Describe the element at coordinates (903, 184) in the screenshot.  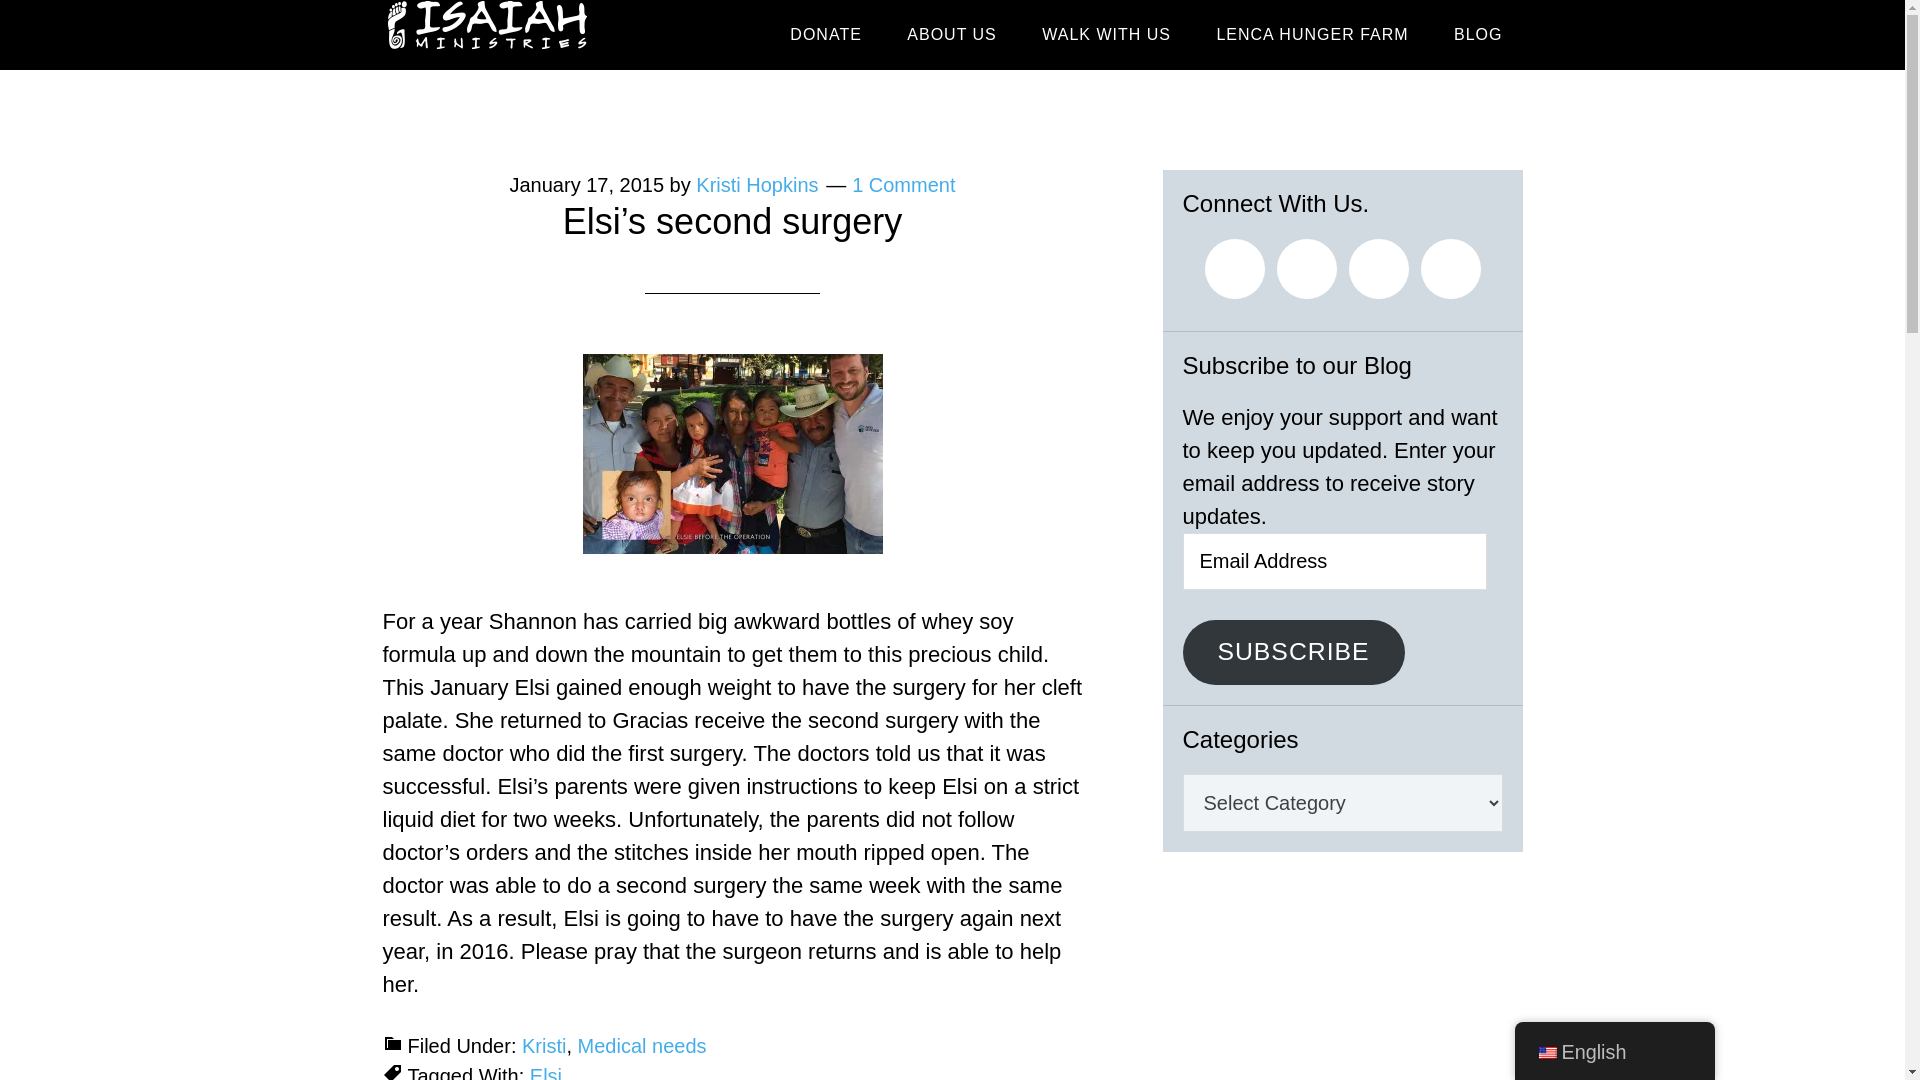
I see `1 Comment` at that location.